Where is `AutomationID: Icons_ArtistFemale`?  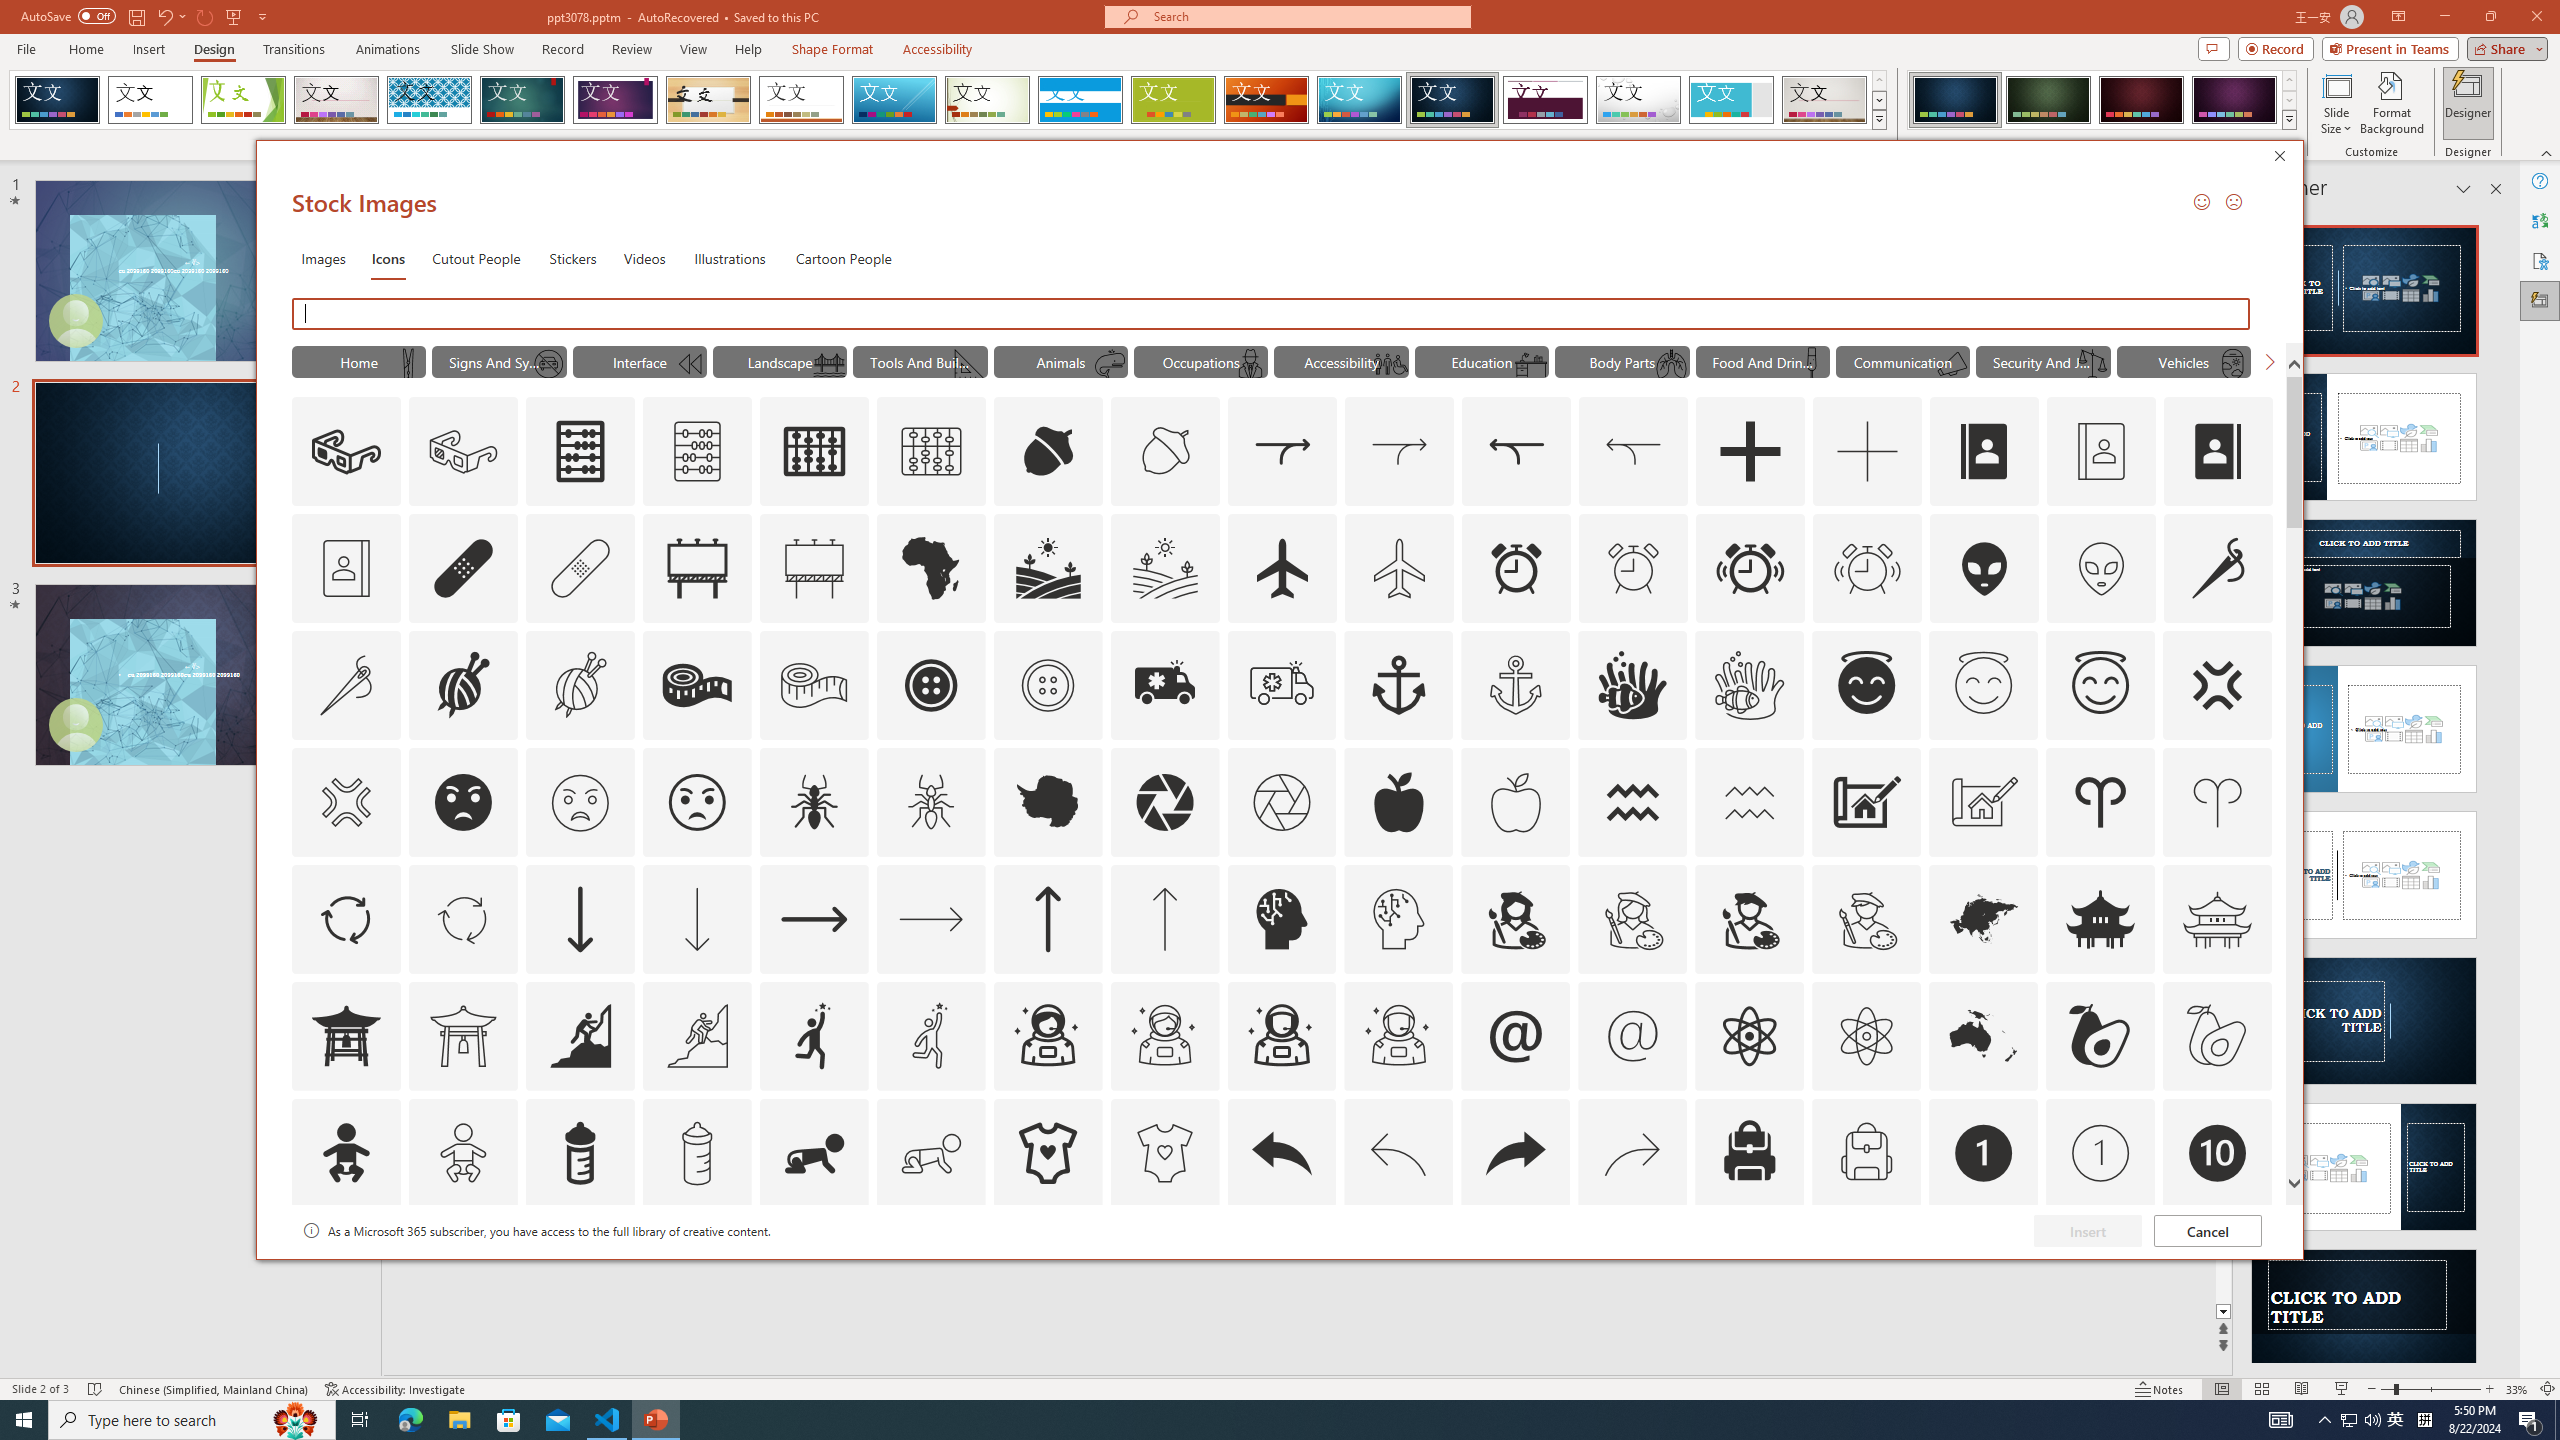
AutomationID: Icons_ArtistFemale is located at coordinates (1515, 918).